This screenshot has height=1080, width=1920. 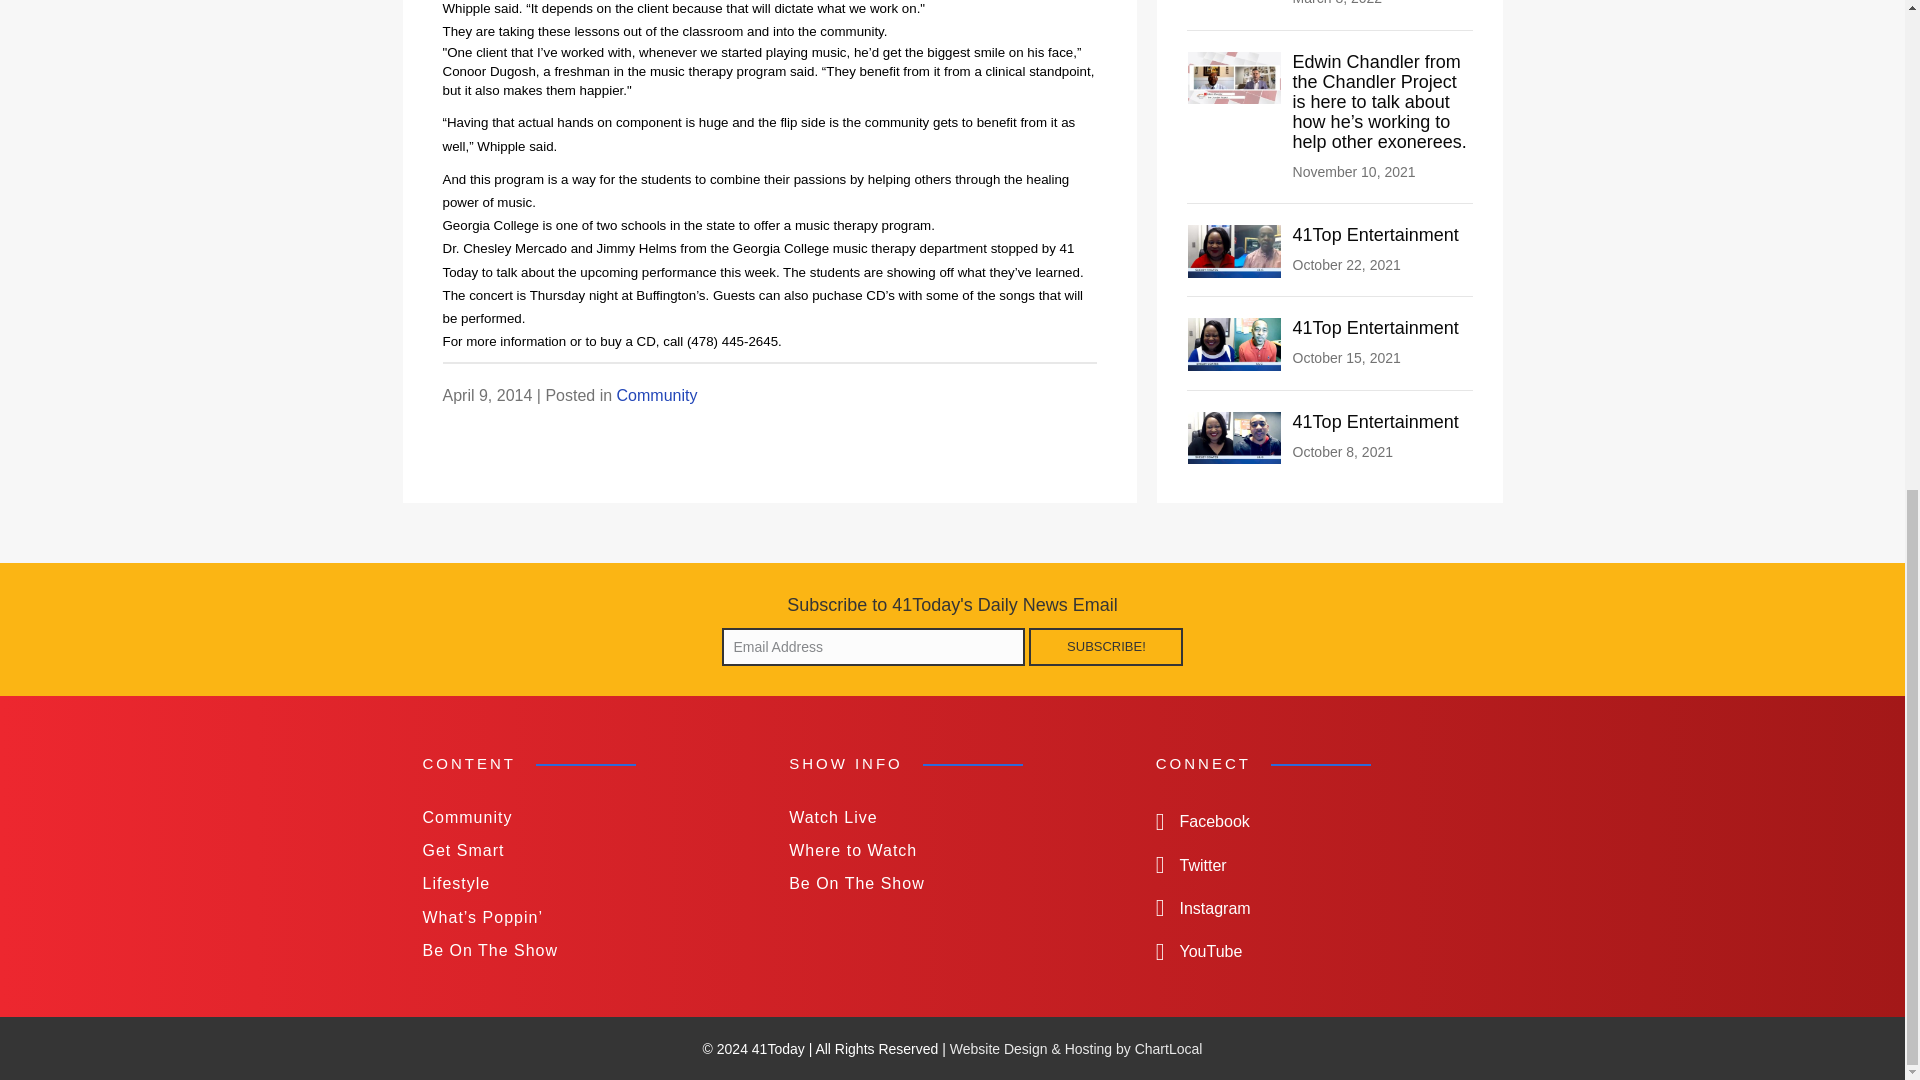 I want to click on Lifestyle, so click(x=585, y=883).